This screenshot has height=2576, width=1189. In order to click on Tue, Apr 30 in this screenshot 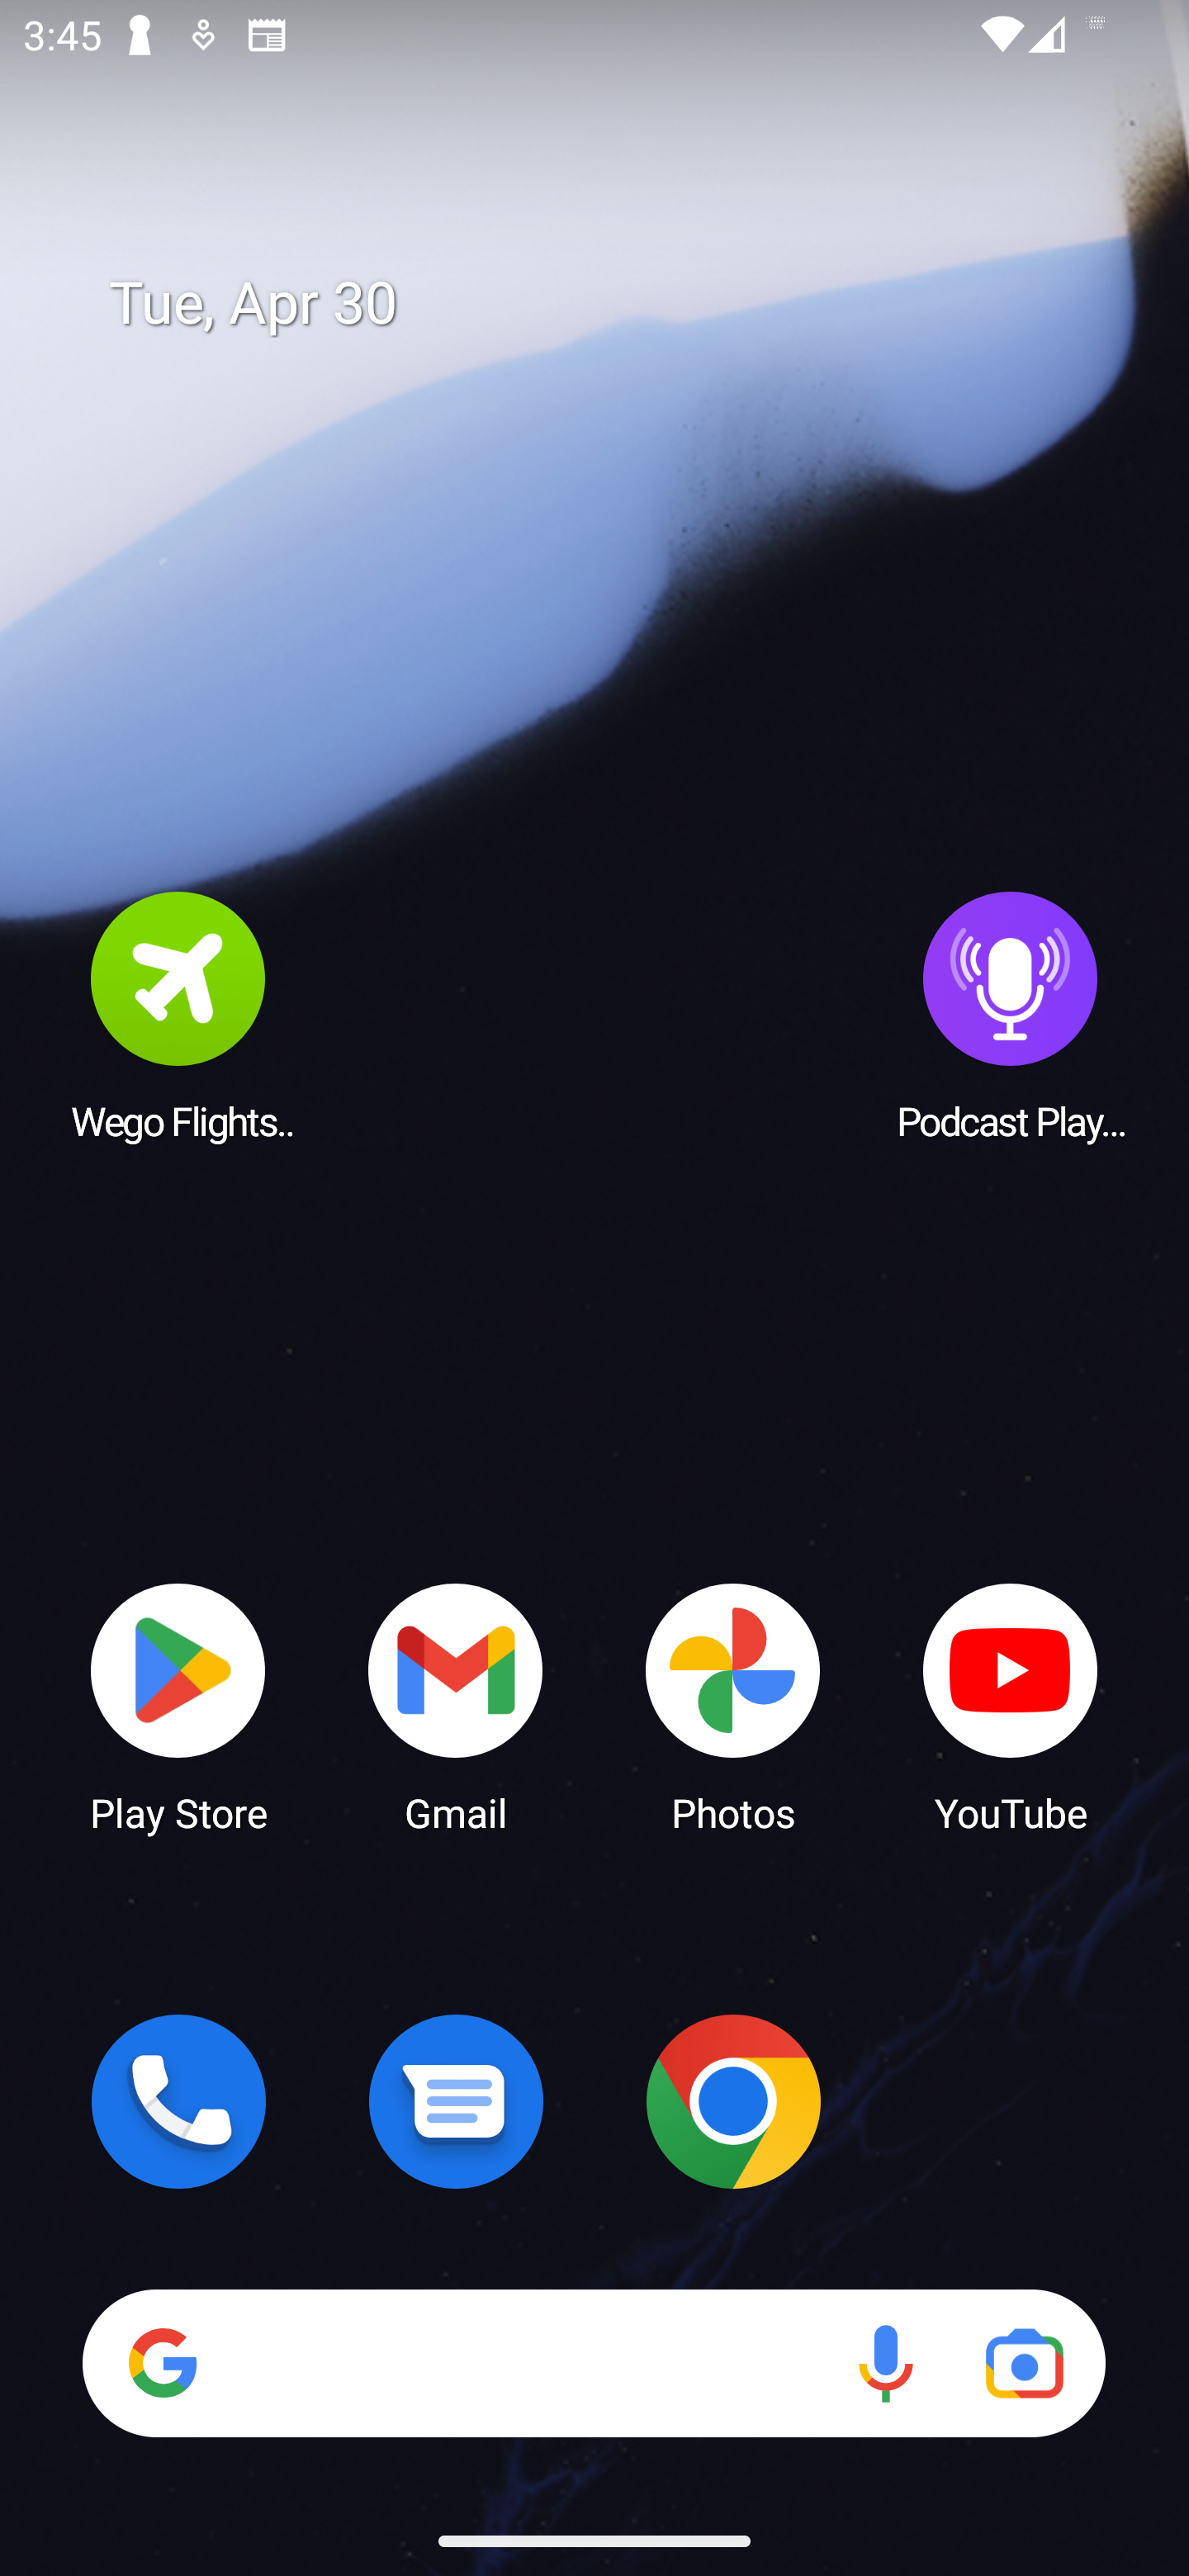, I will do `click(618, 304)`.